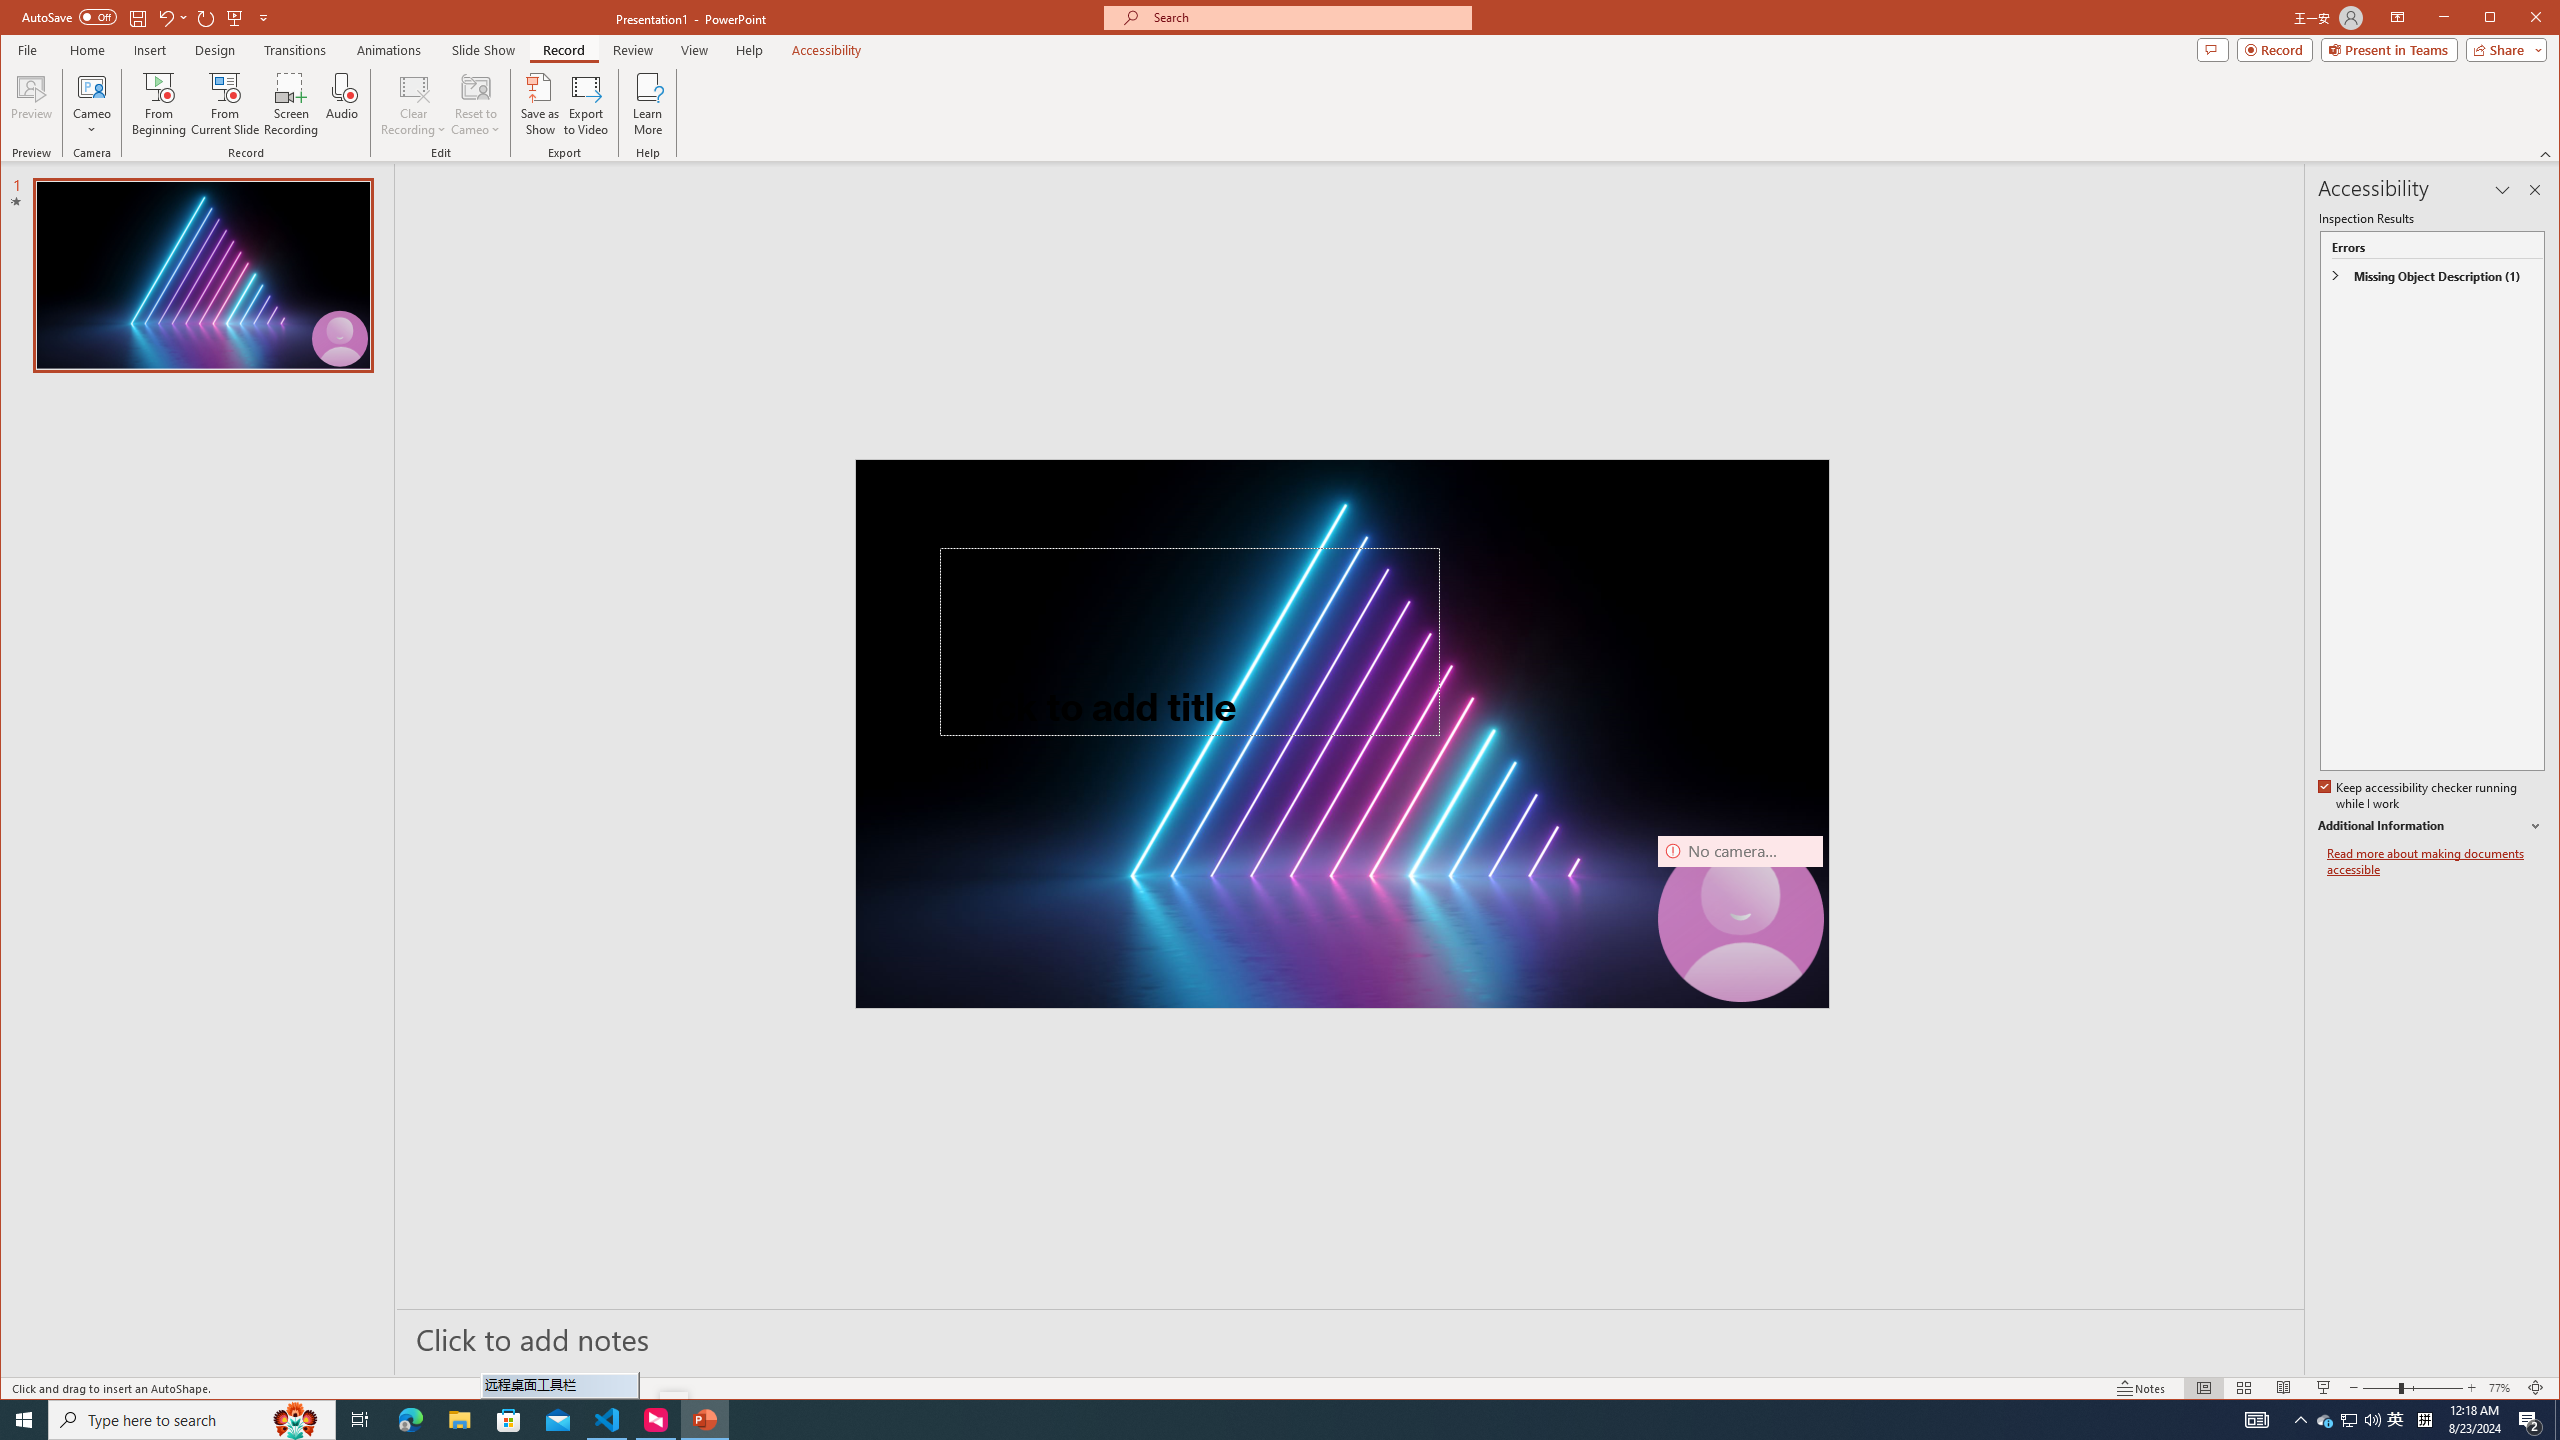 The image size is (2560, 1440). I want to click on Camera 7, No camera detected., so click(1740, 918).